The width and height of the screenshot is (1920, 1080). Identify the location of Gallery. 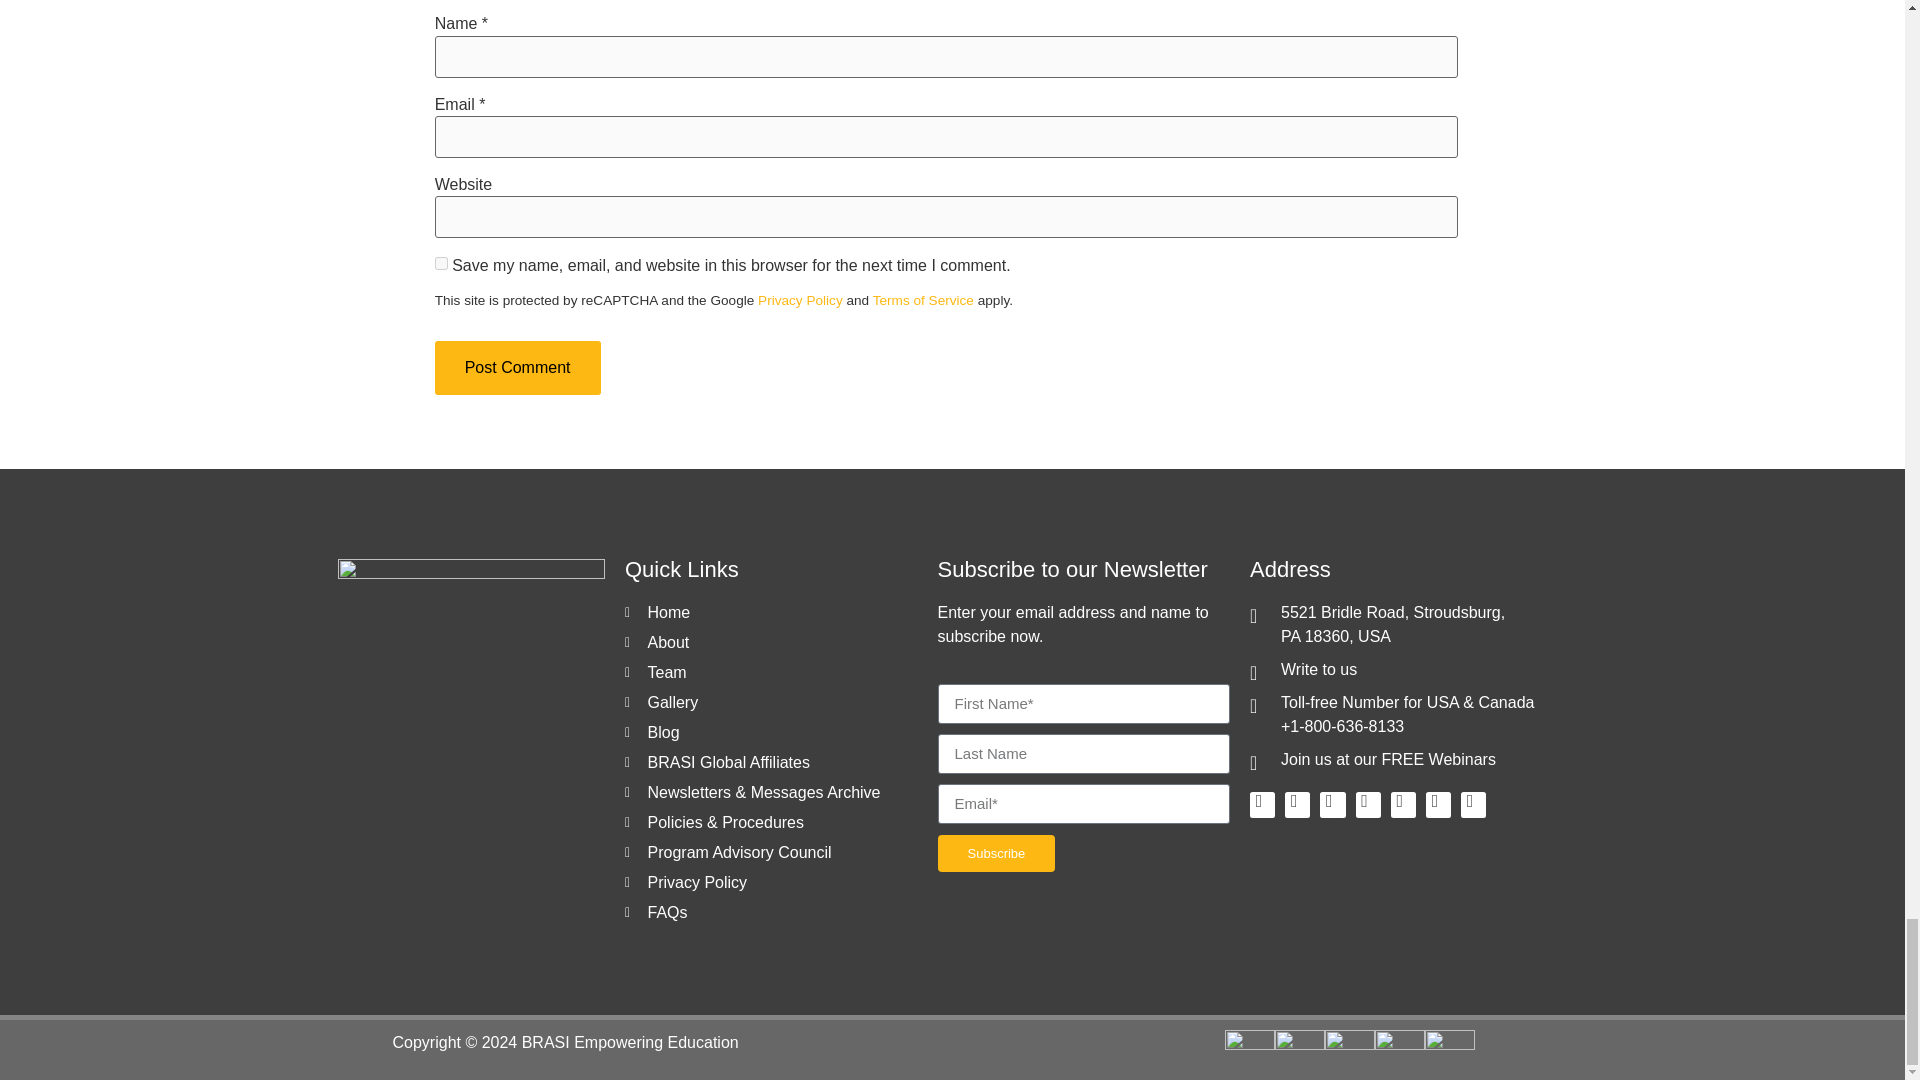
(771, 702).